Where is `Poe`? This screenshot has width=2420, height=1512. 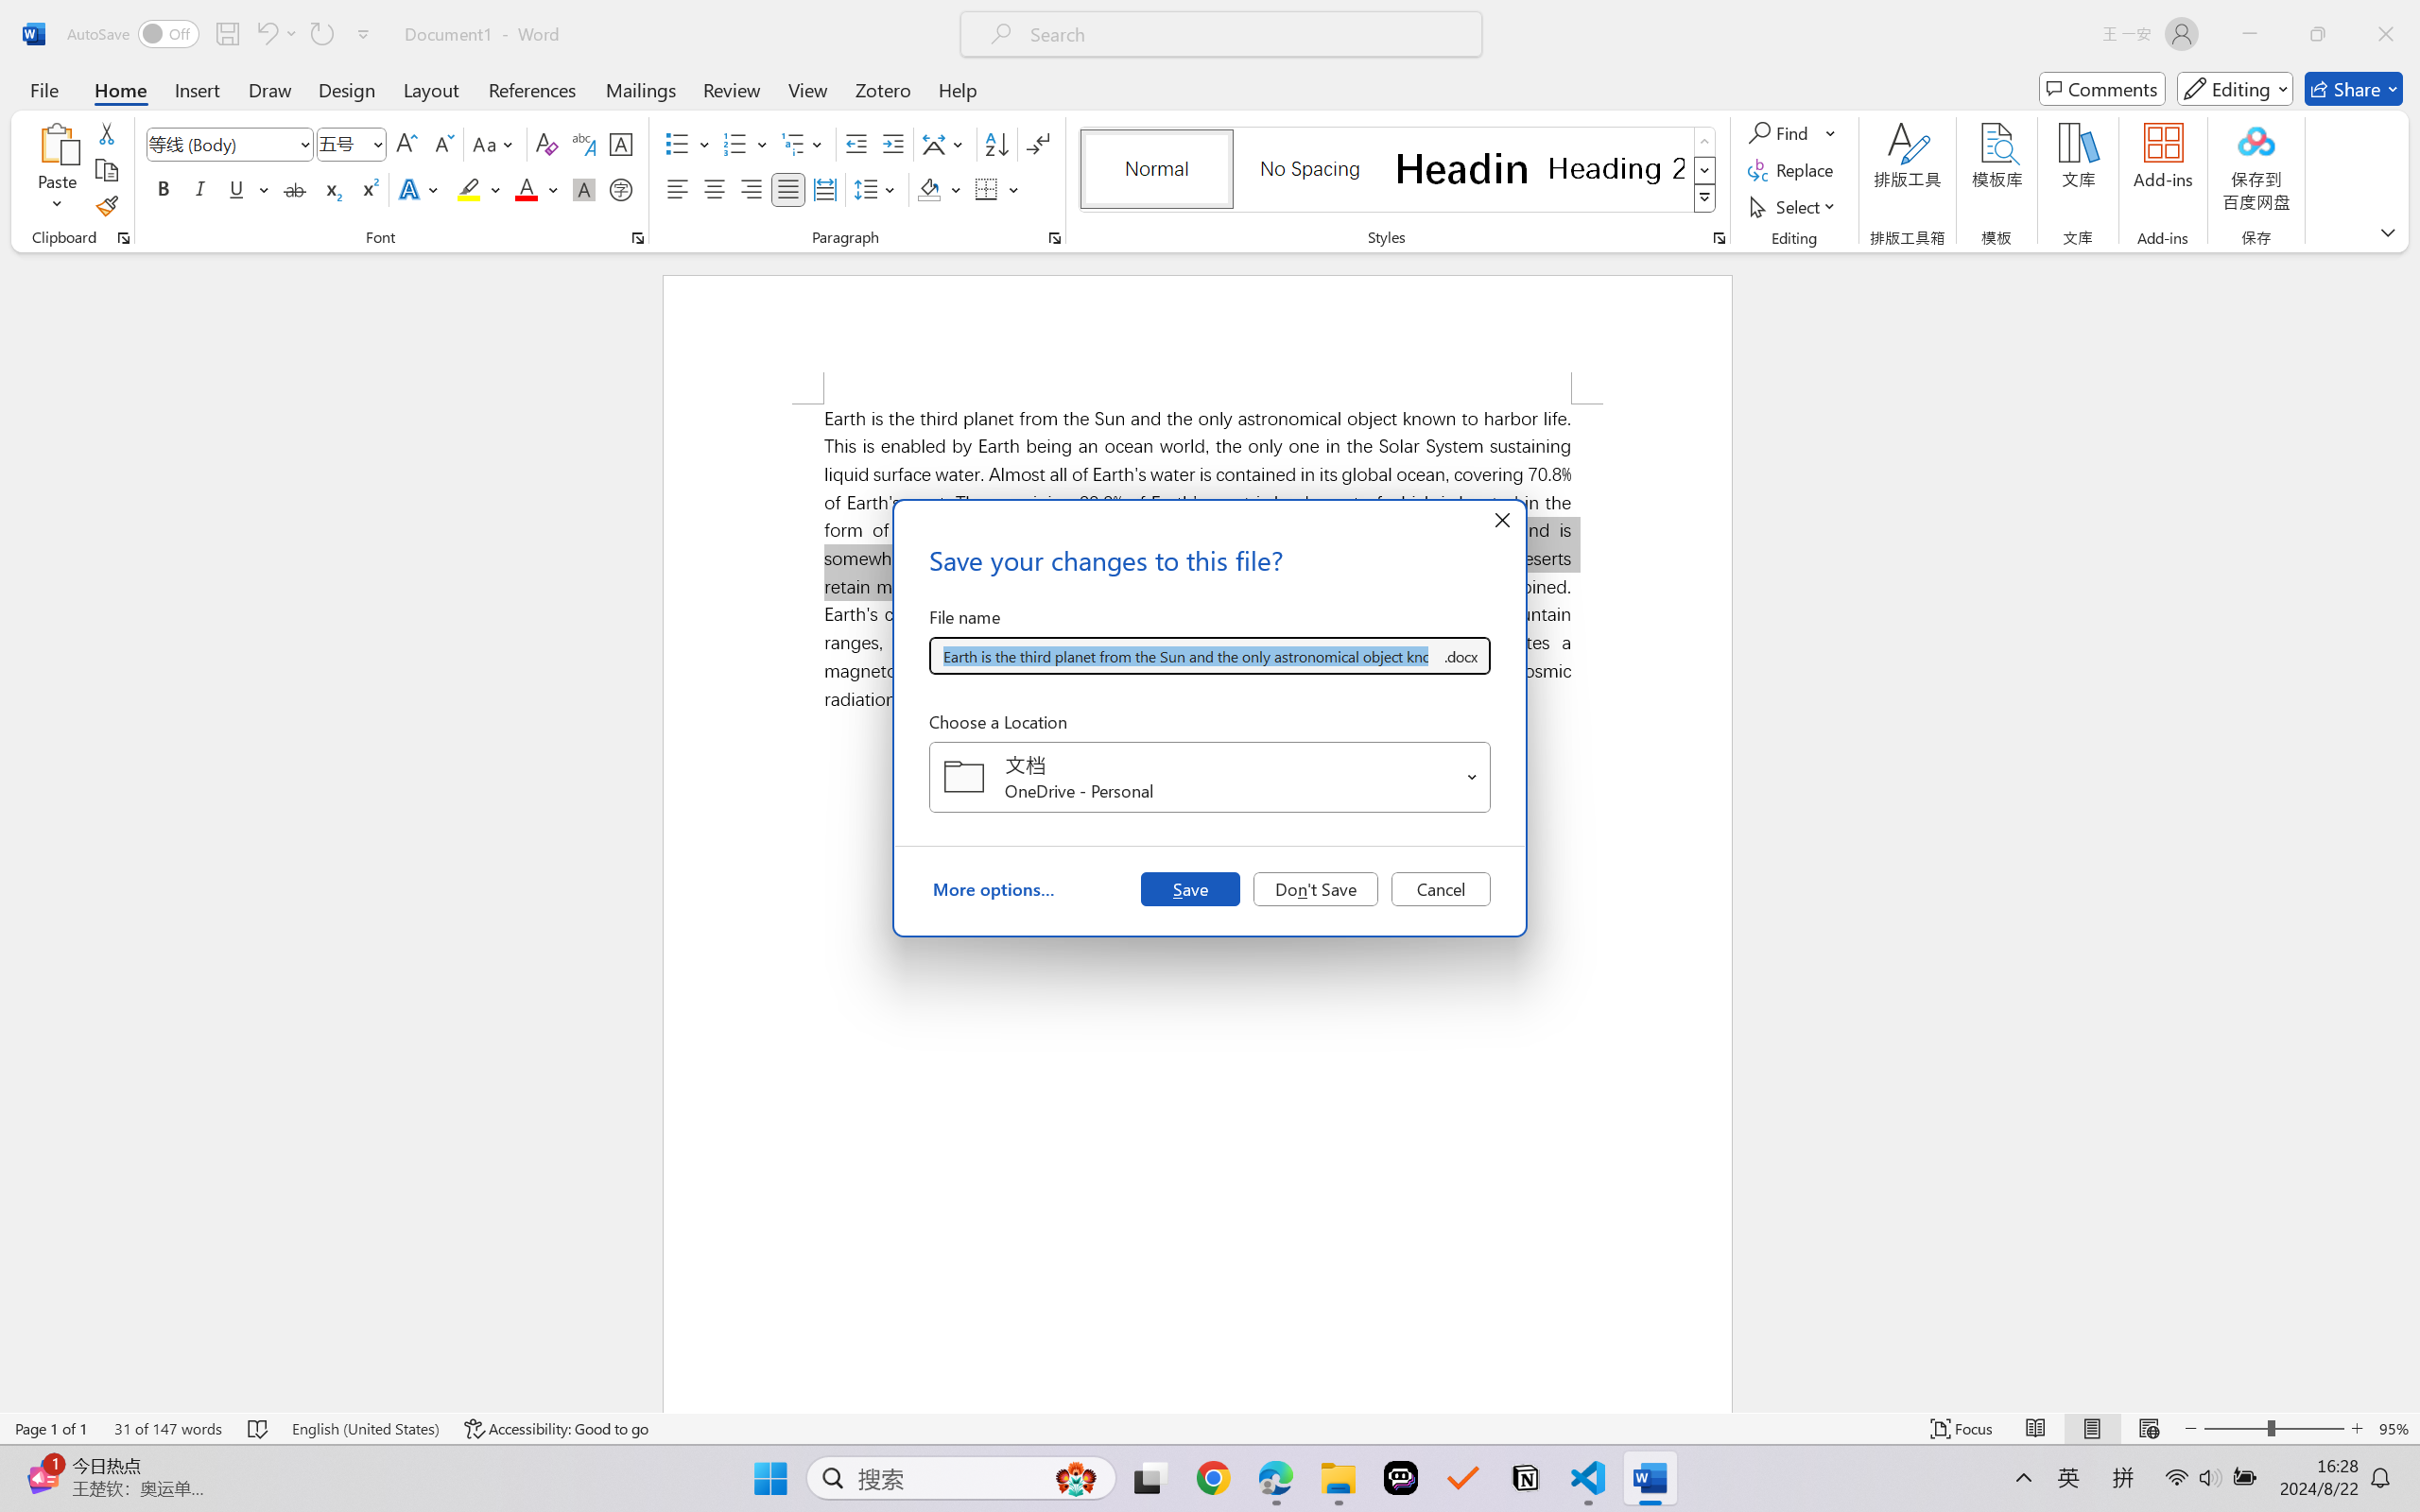 Poe is located at coordinates (1401, 1478).